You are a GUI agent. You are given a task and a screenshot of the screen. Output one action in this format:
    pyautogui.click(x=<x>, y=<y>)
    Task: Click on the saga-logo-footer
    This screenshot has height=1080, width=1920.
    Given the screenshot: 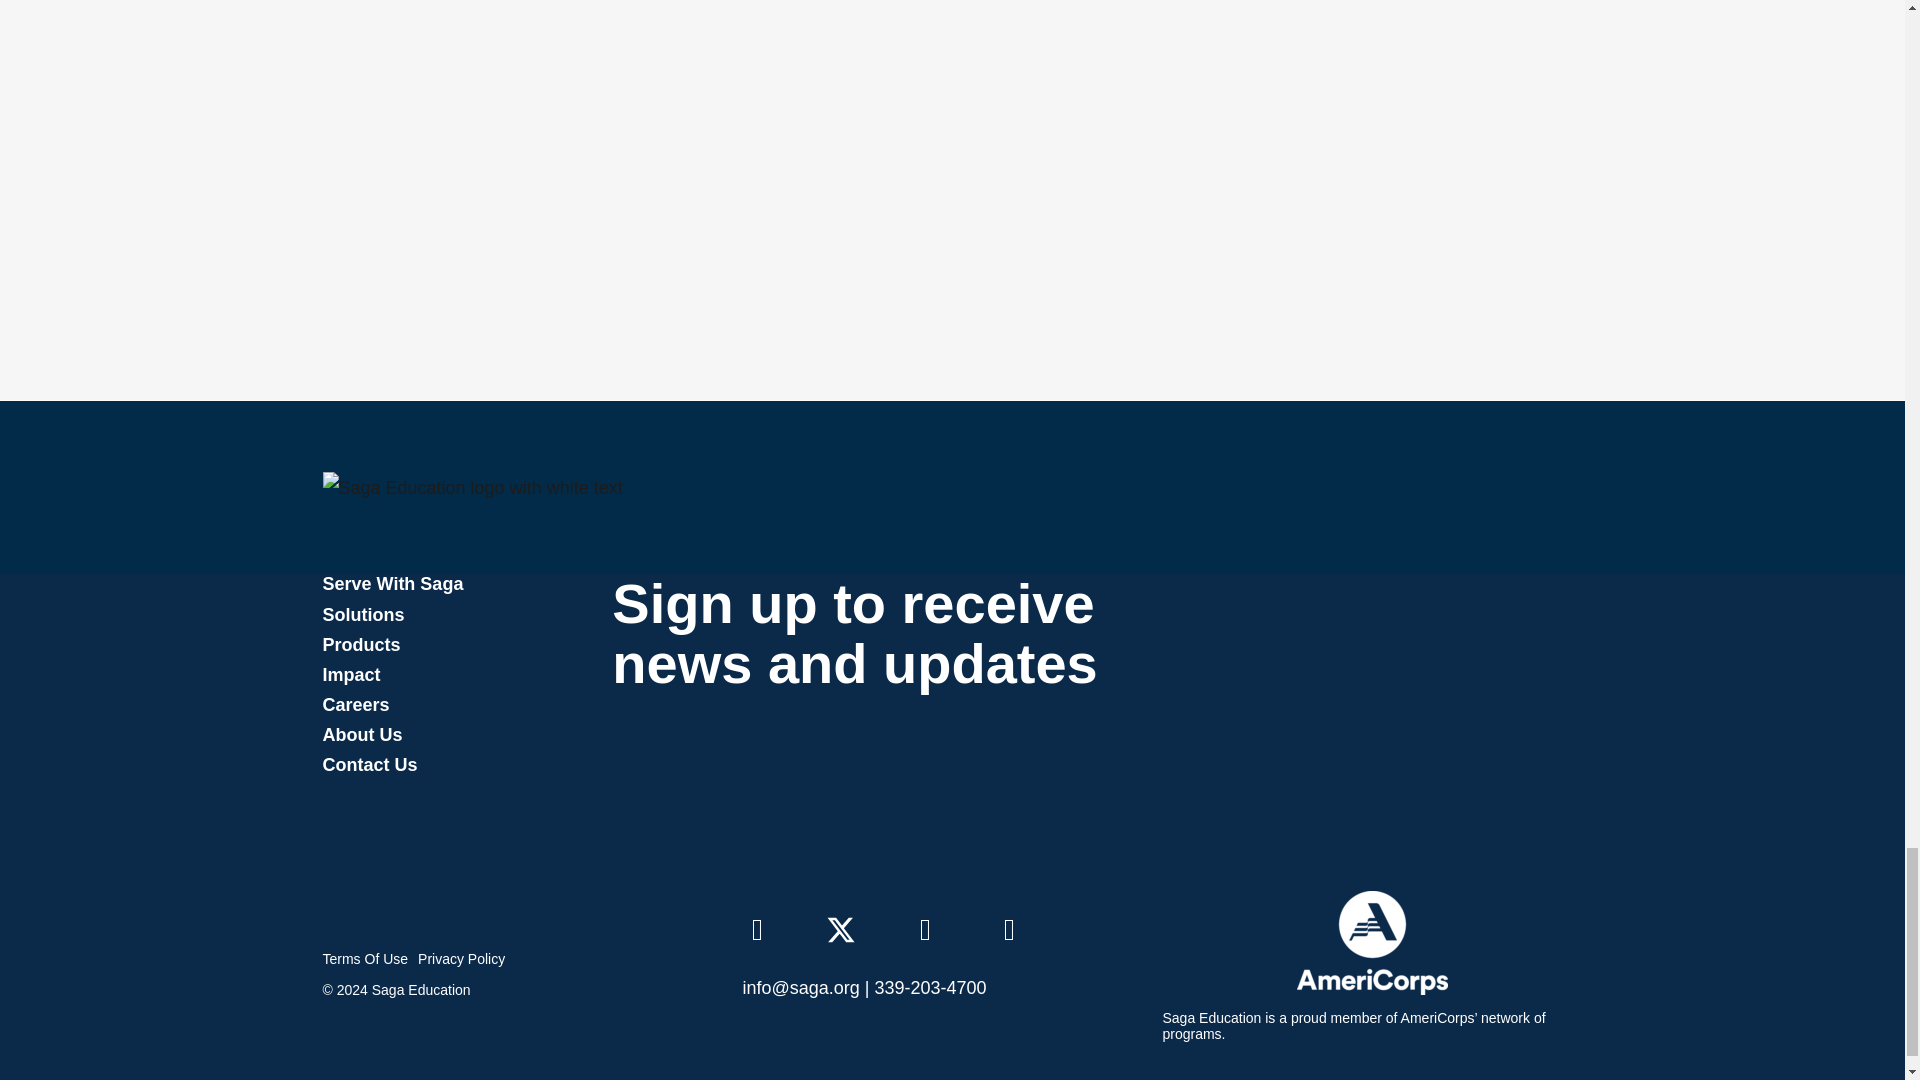 What is the action you would take?
    pyautogui.click(x=472, y=488)
    